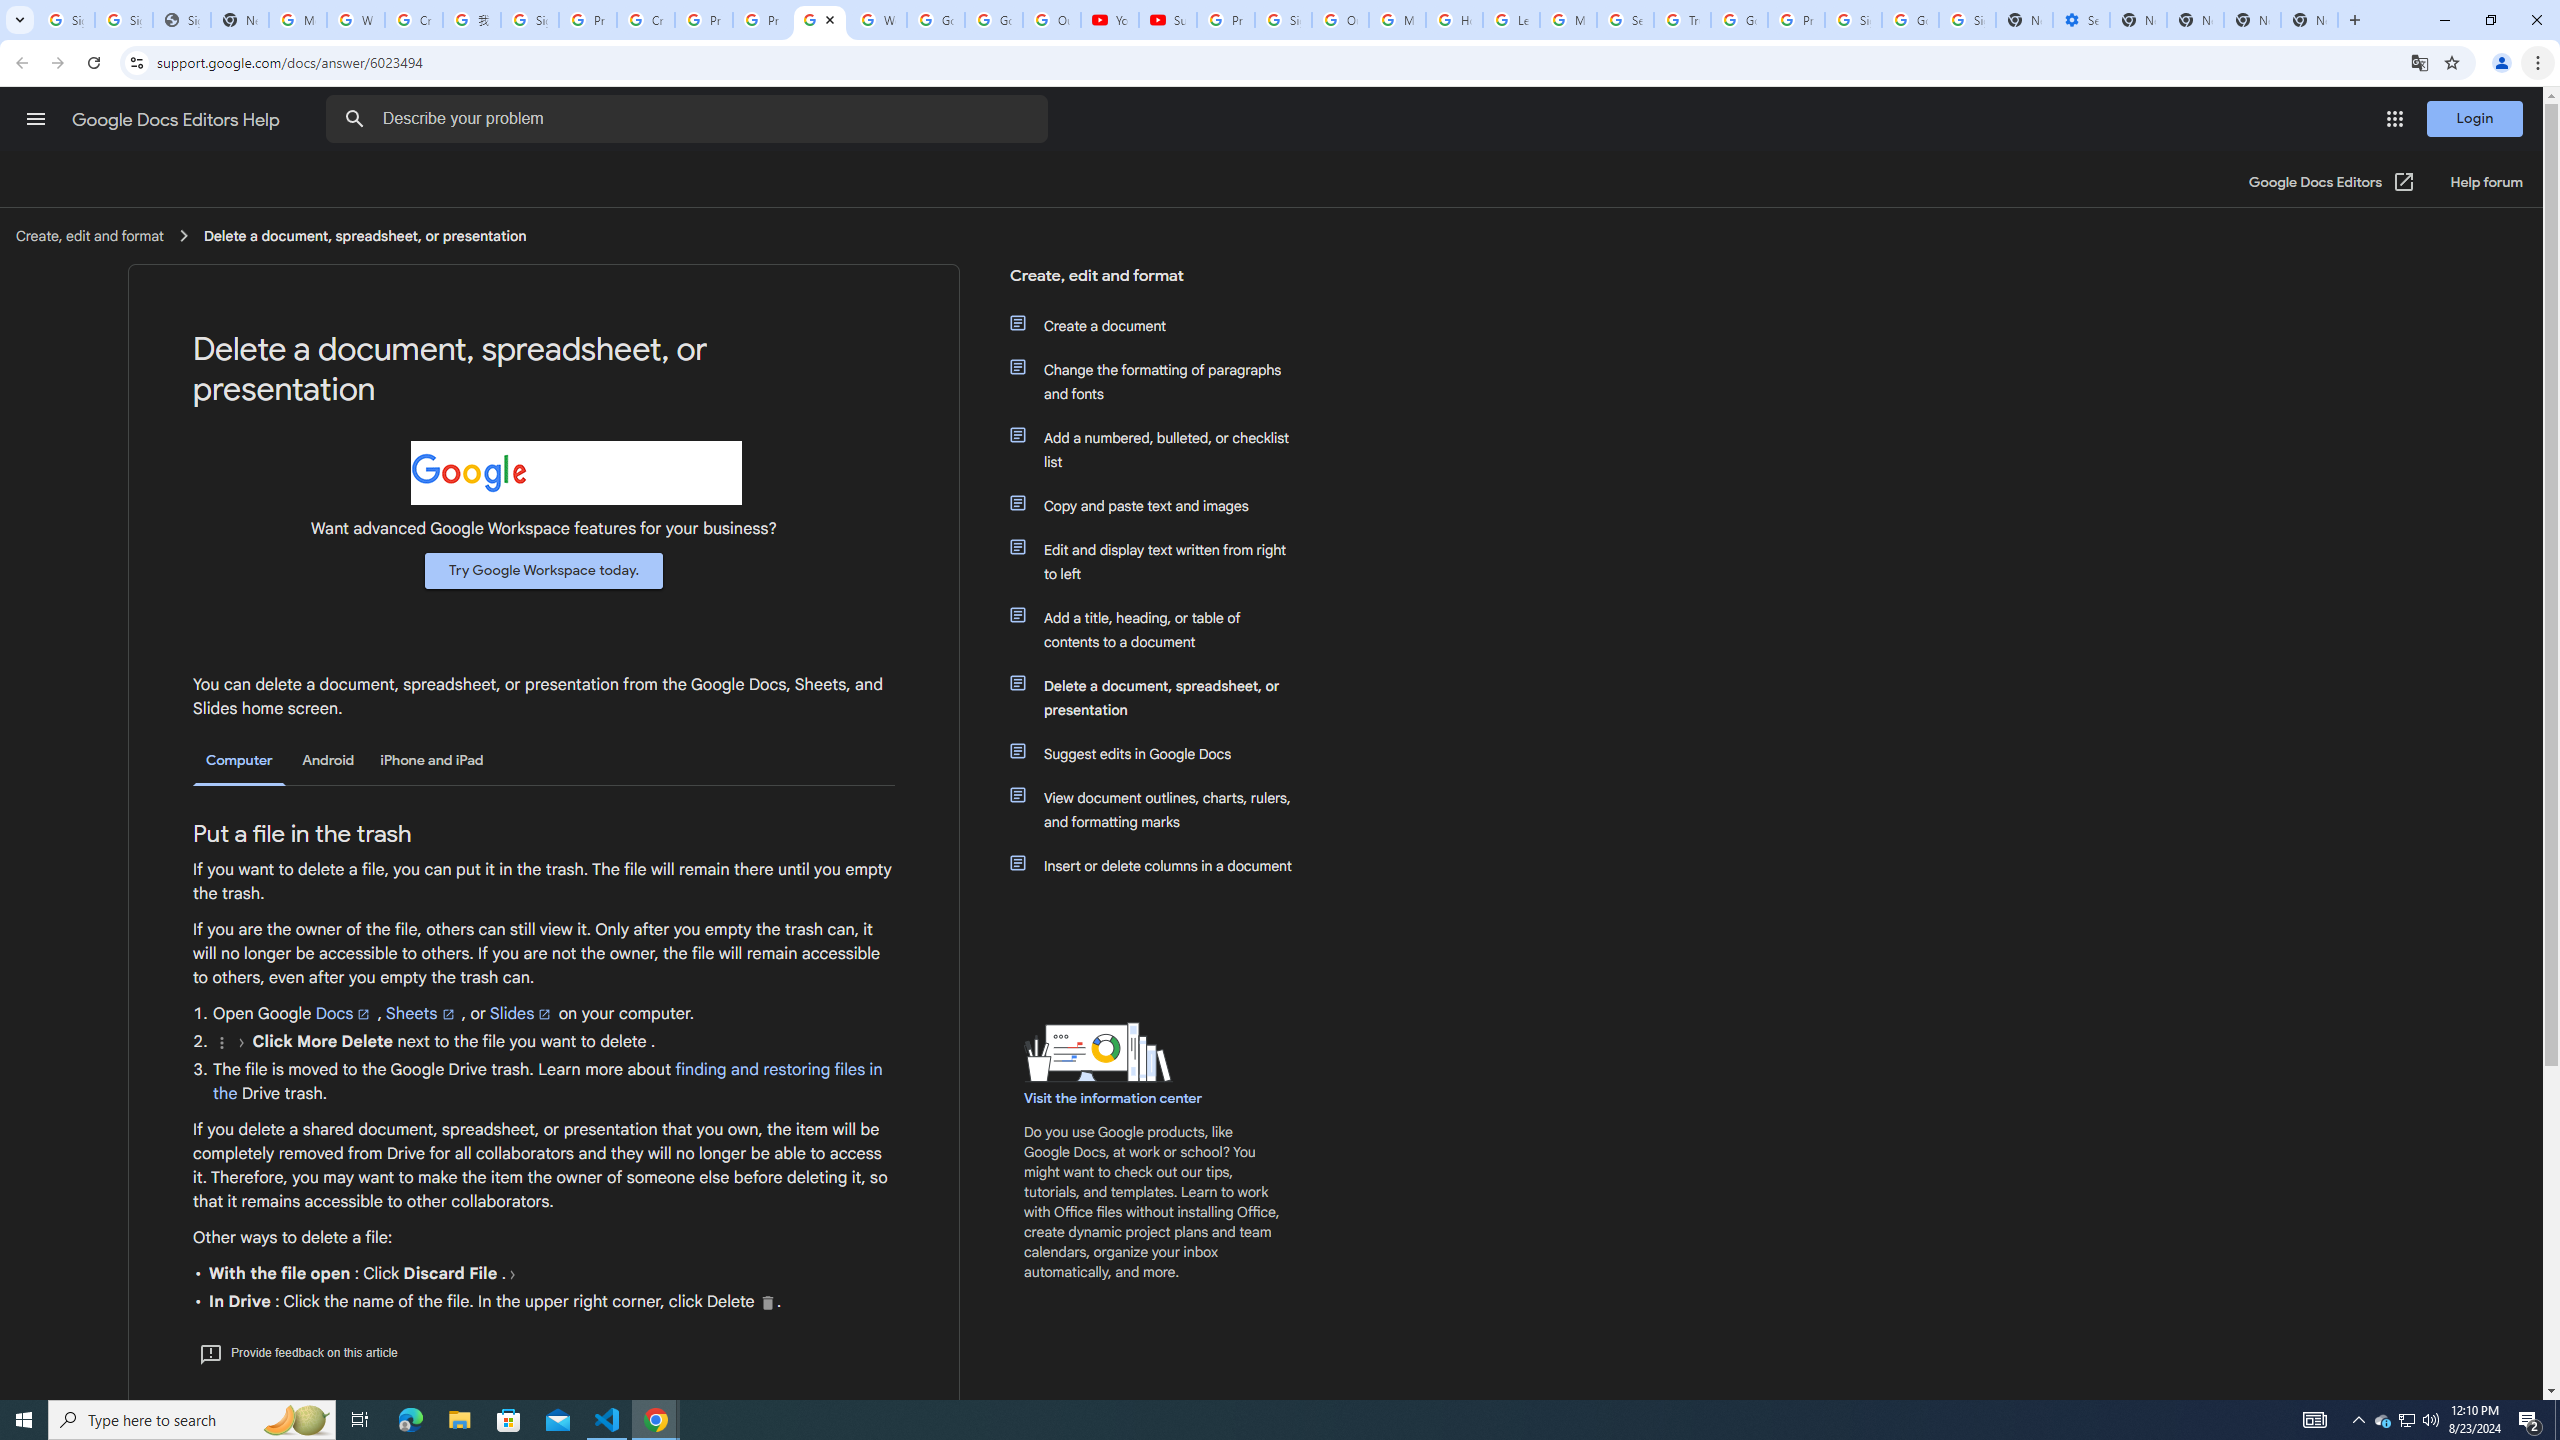 Image resolution: width=2560 pixels, height=1440 pixels. I want to click on Search the Help Center, so click(354, 119).